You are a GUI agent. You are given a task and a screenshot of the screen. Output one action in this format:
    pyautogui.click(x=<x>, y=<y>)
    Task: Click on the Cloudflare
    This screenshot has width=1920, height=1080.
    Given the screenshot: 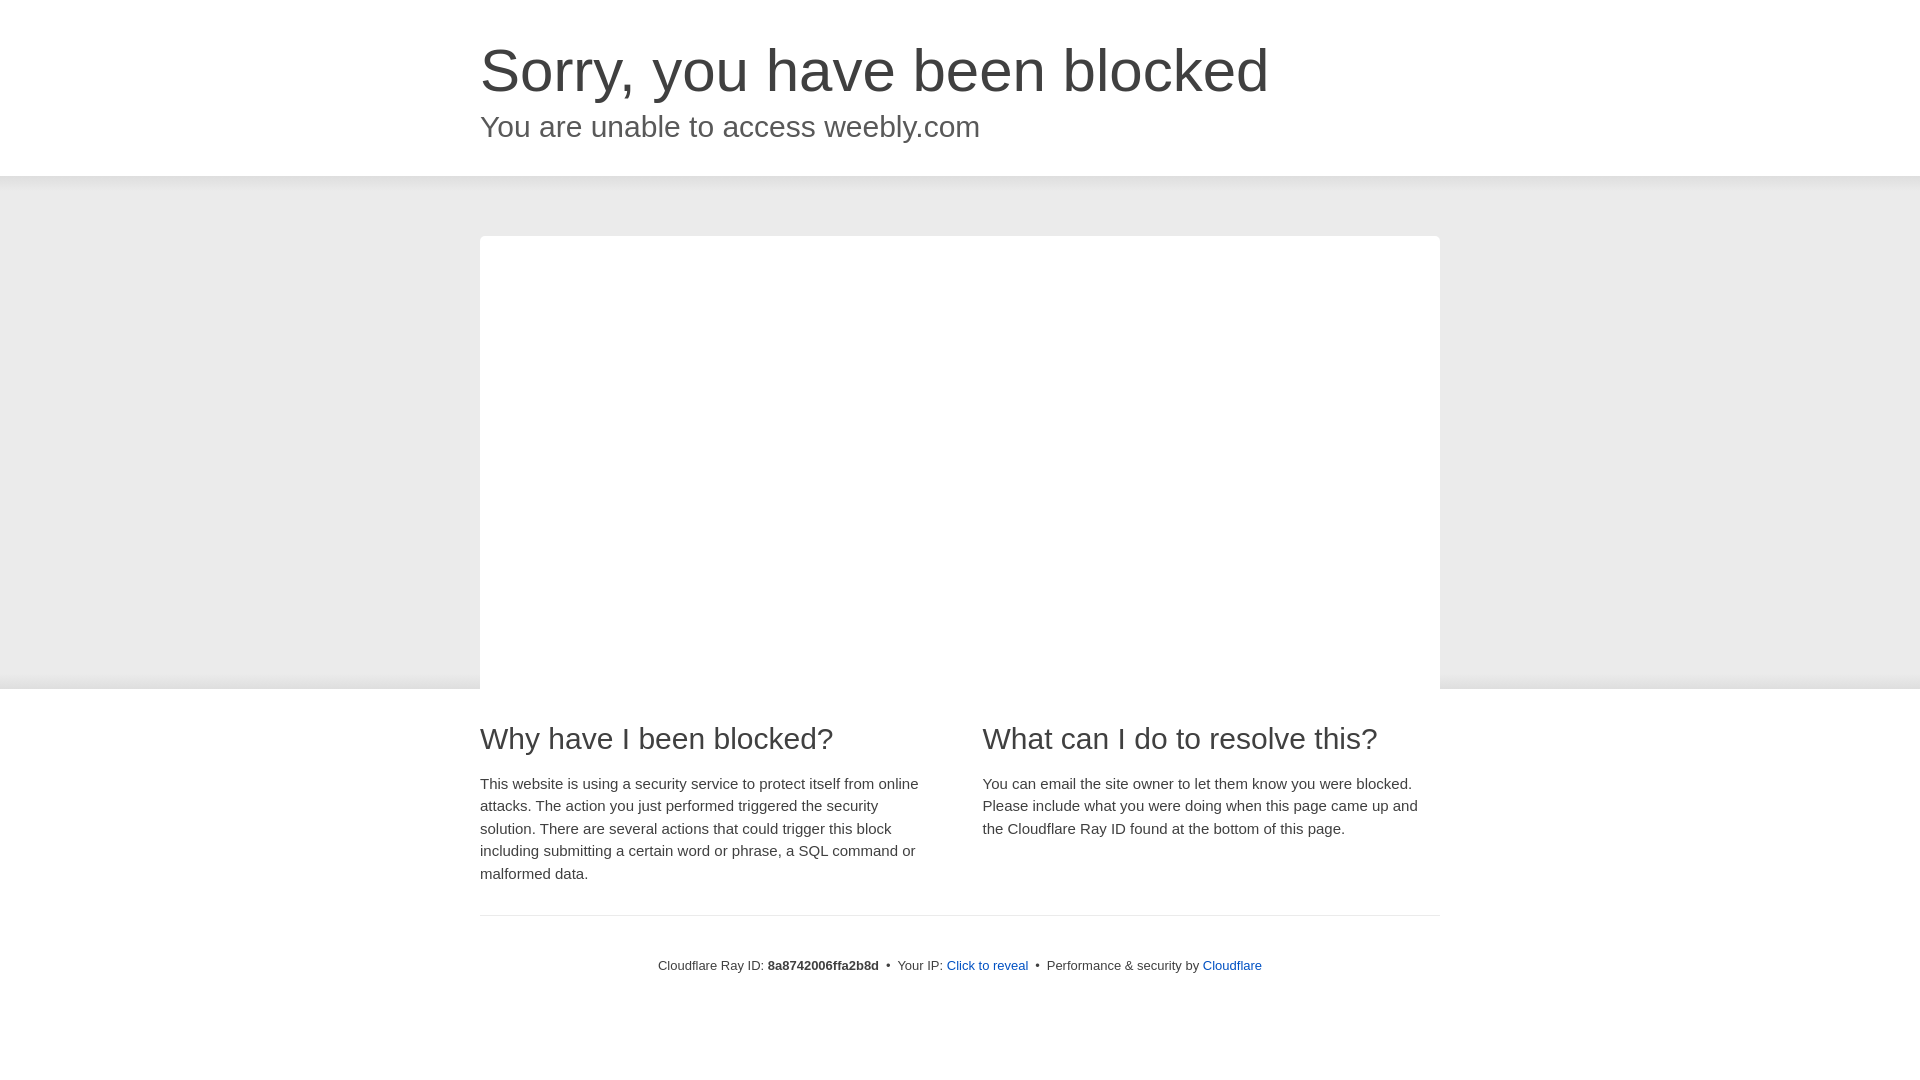 What is the action you would take?
    pyautogui.click(x=1232, y=965)
    